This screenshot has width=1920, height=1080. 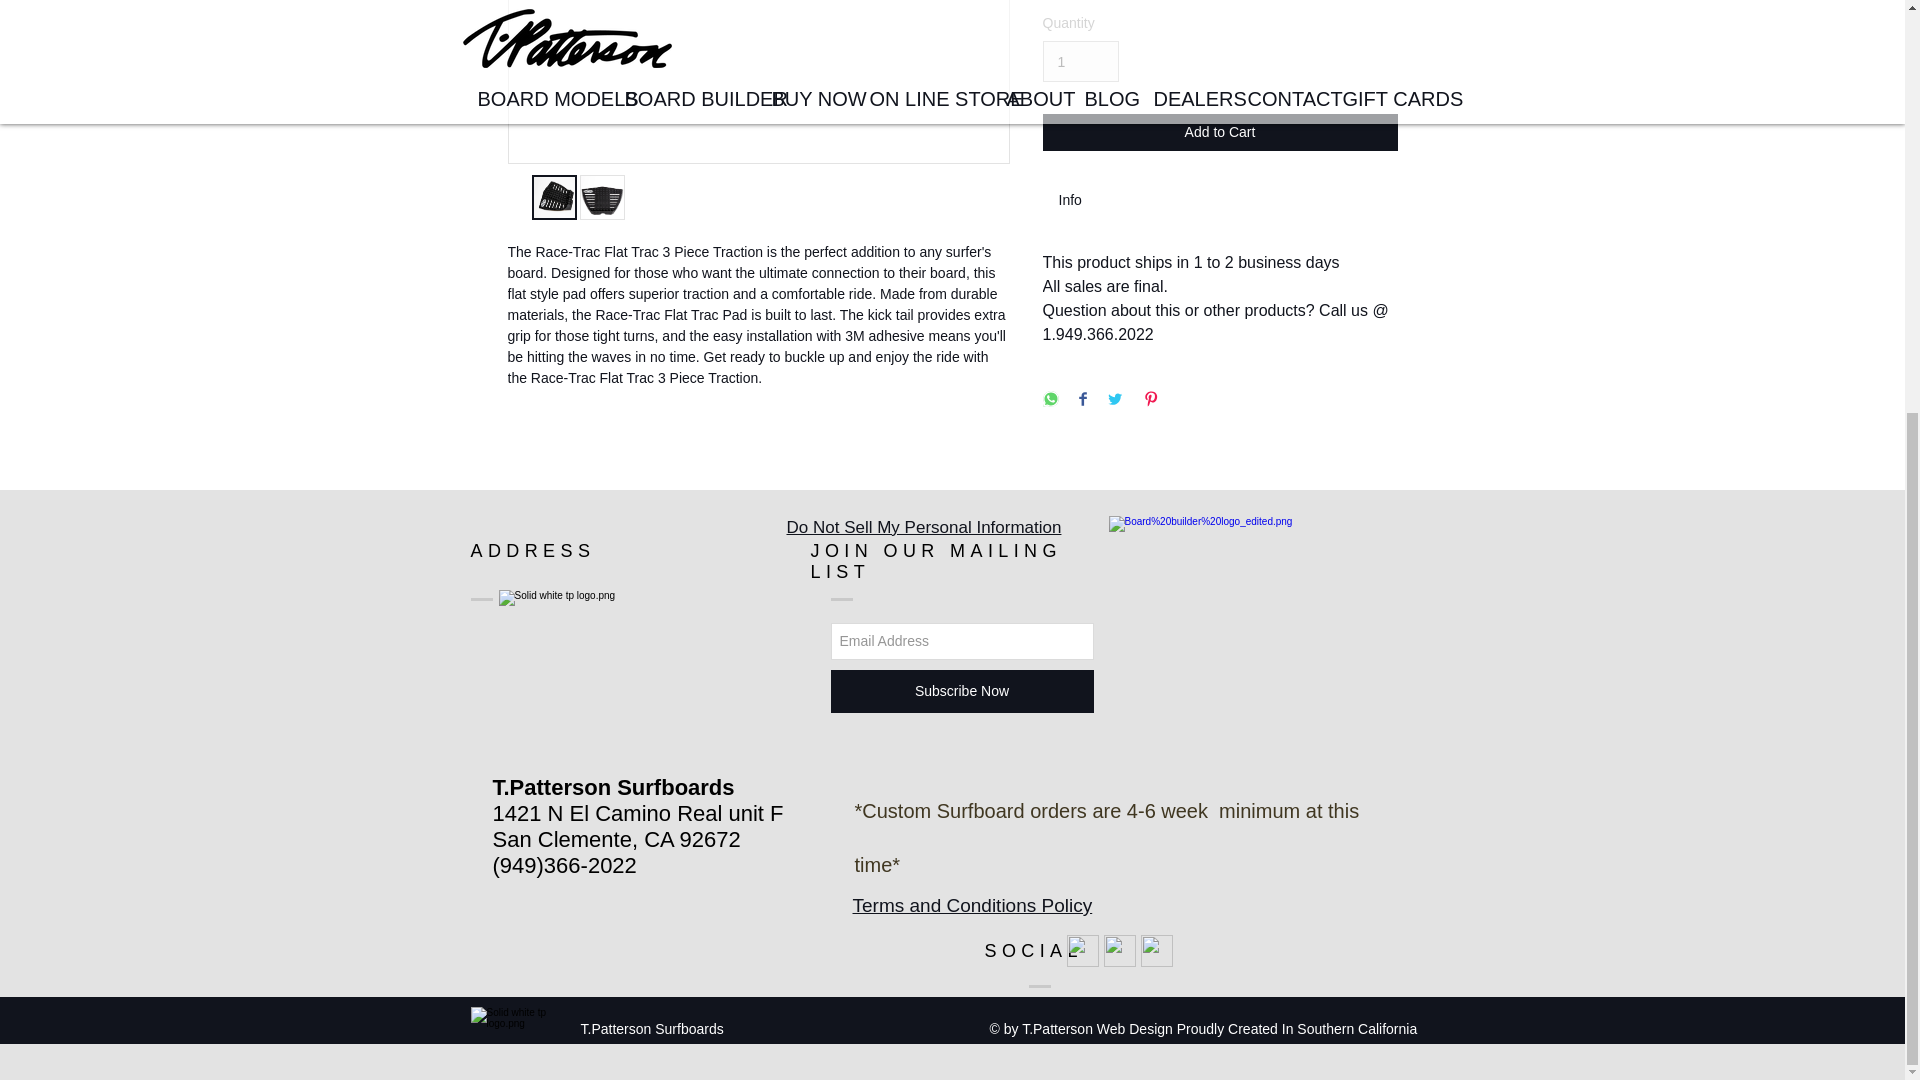 What do you see at coordinates (1080, 62) in the screenshot?
I see `1` at bounding box center [1080, 62].